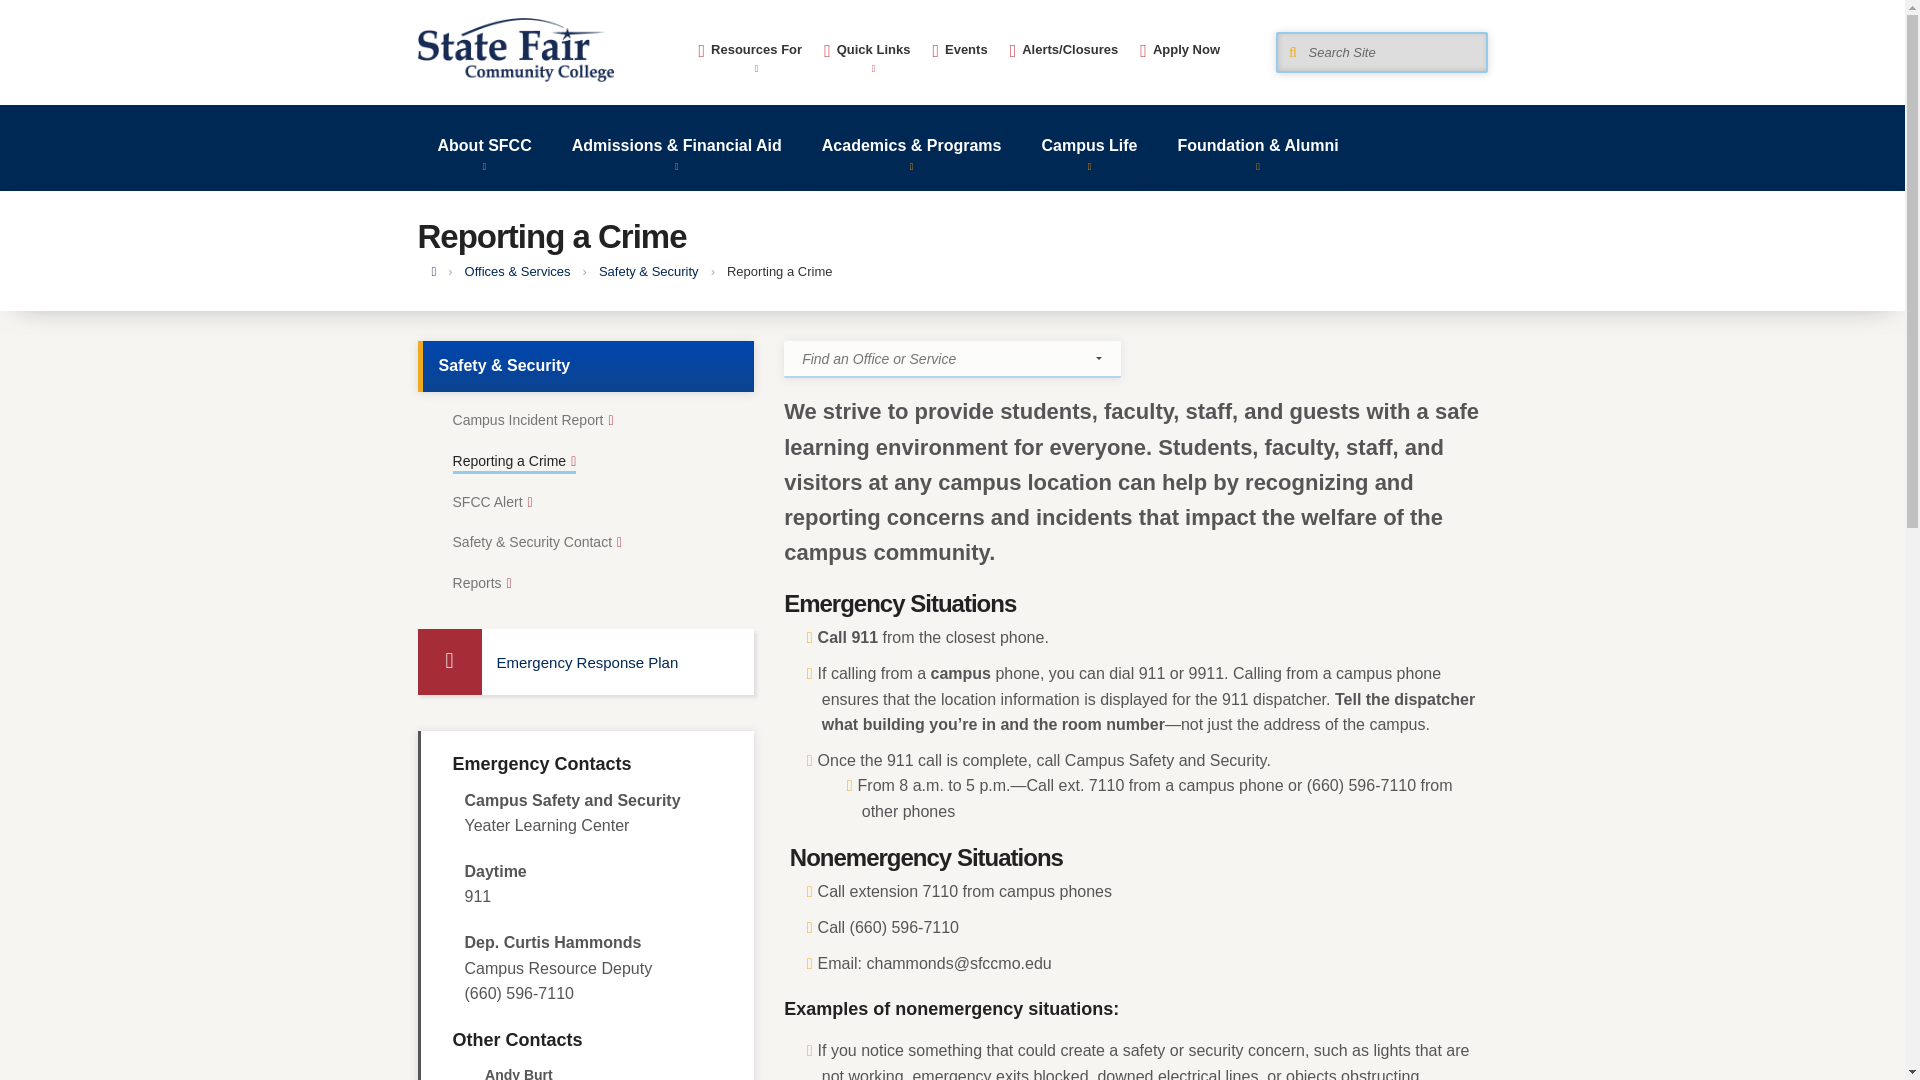  What do you see at coordinates (1180, 39) in the screenshot?
I see `Apply Now` at bounding box center [1180, 39].